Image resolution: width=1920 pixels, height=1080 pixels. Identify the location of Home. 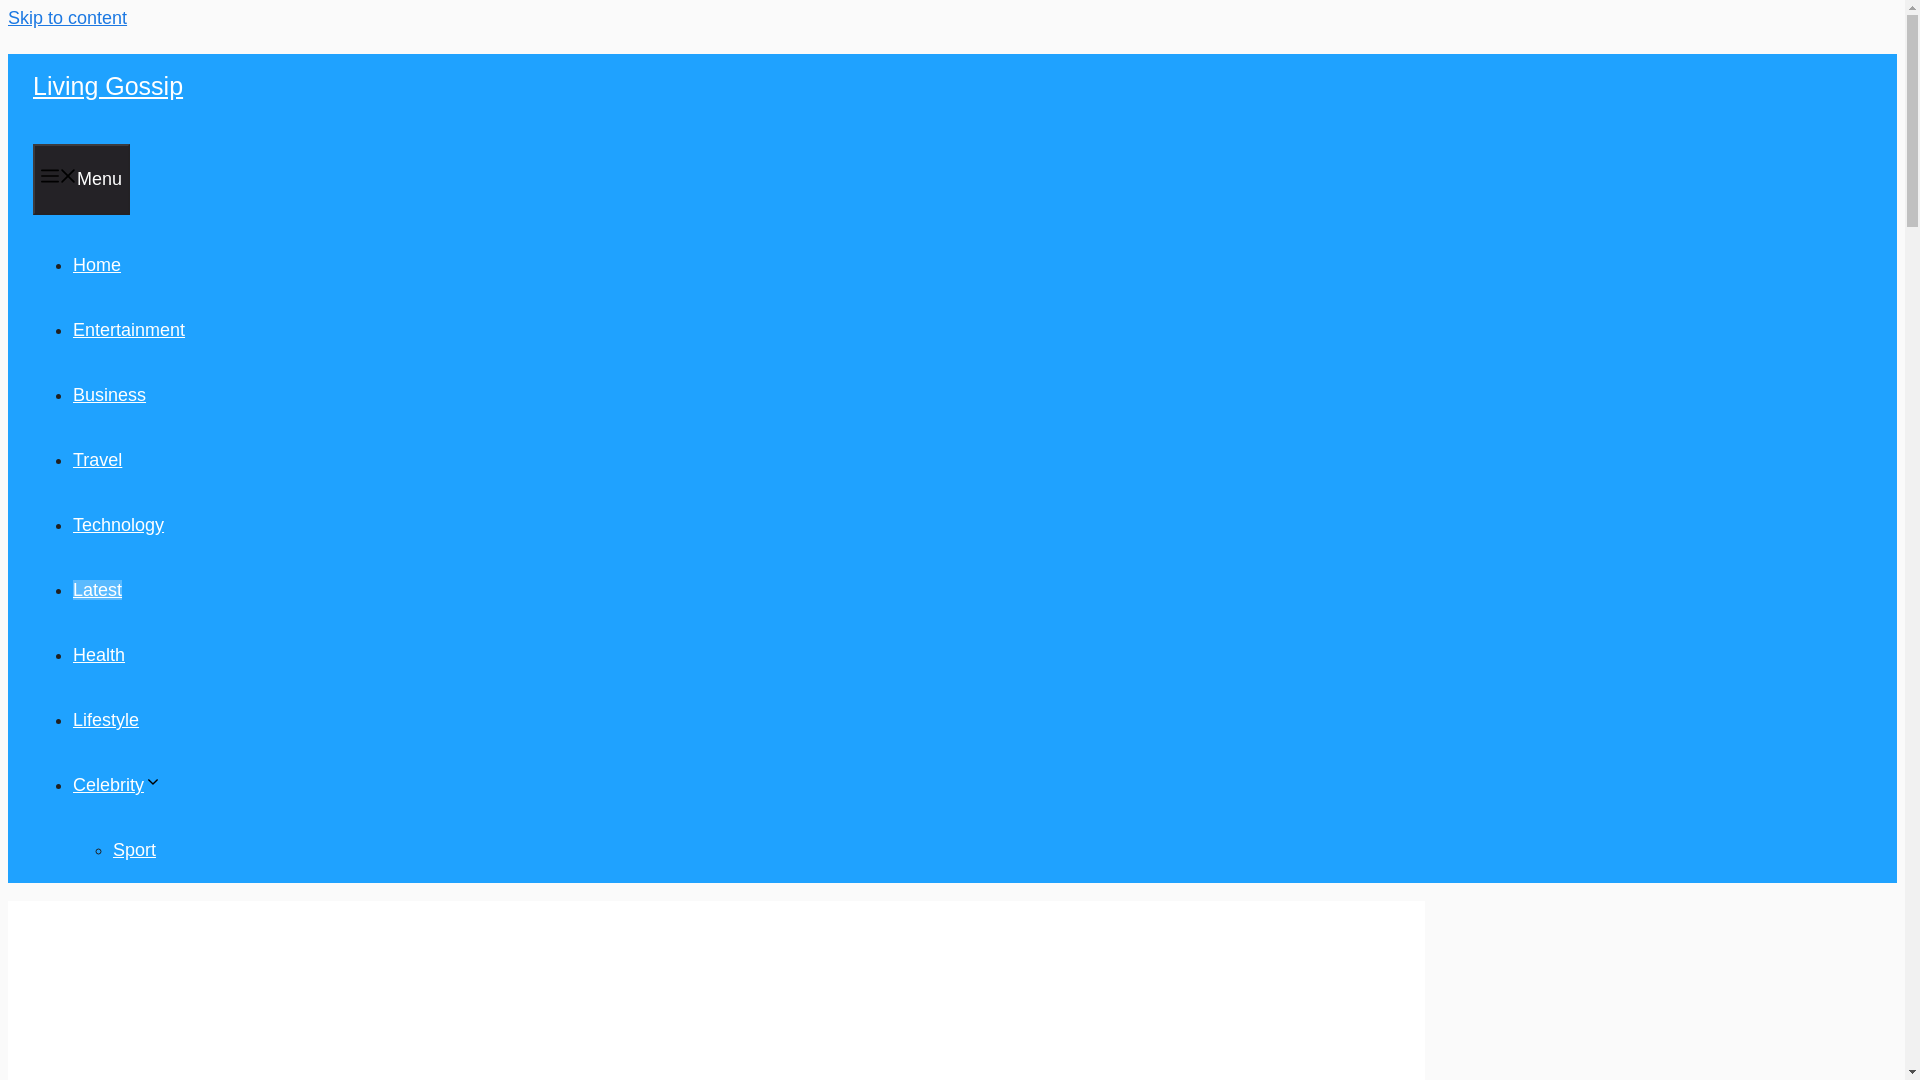
(96, 264).